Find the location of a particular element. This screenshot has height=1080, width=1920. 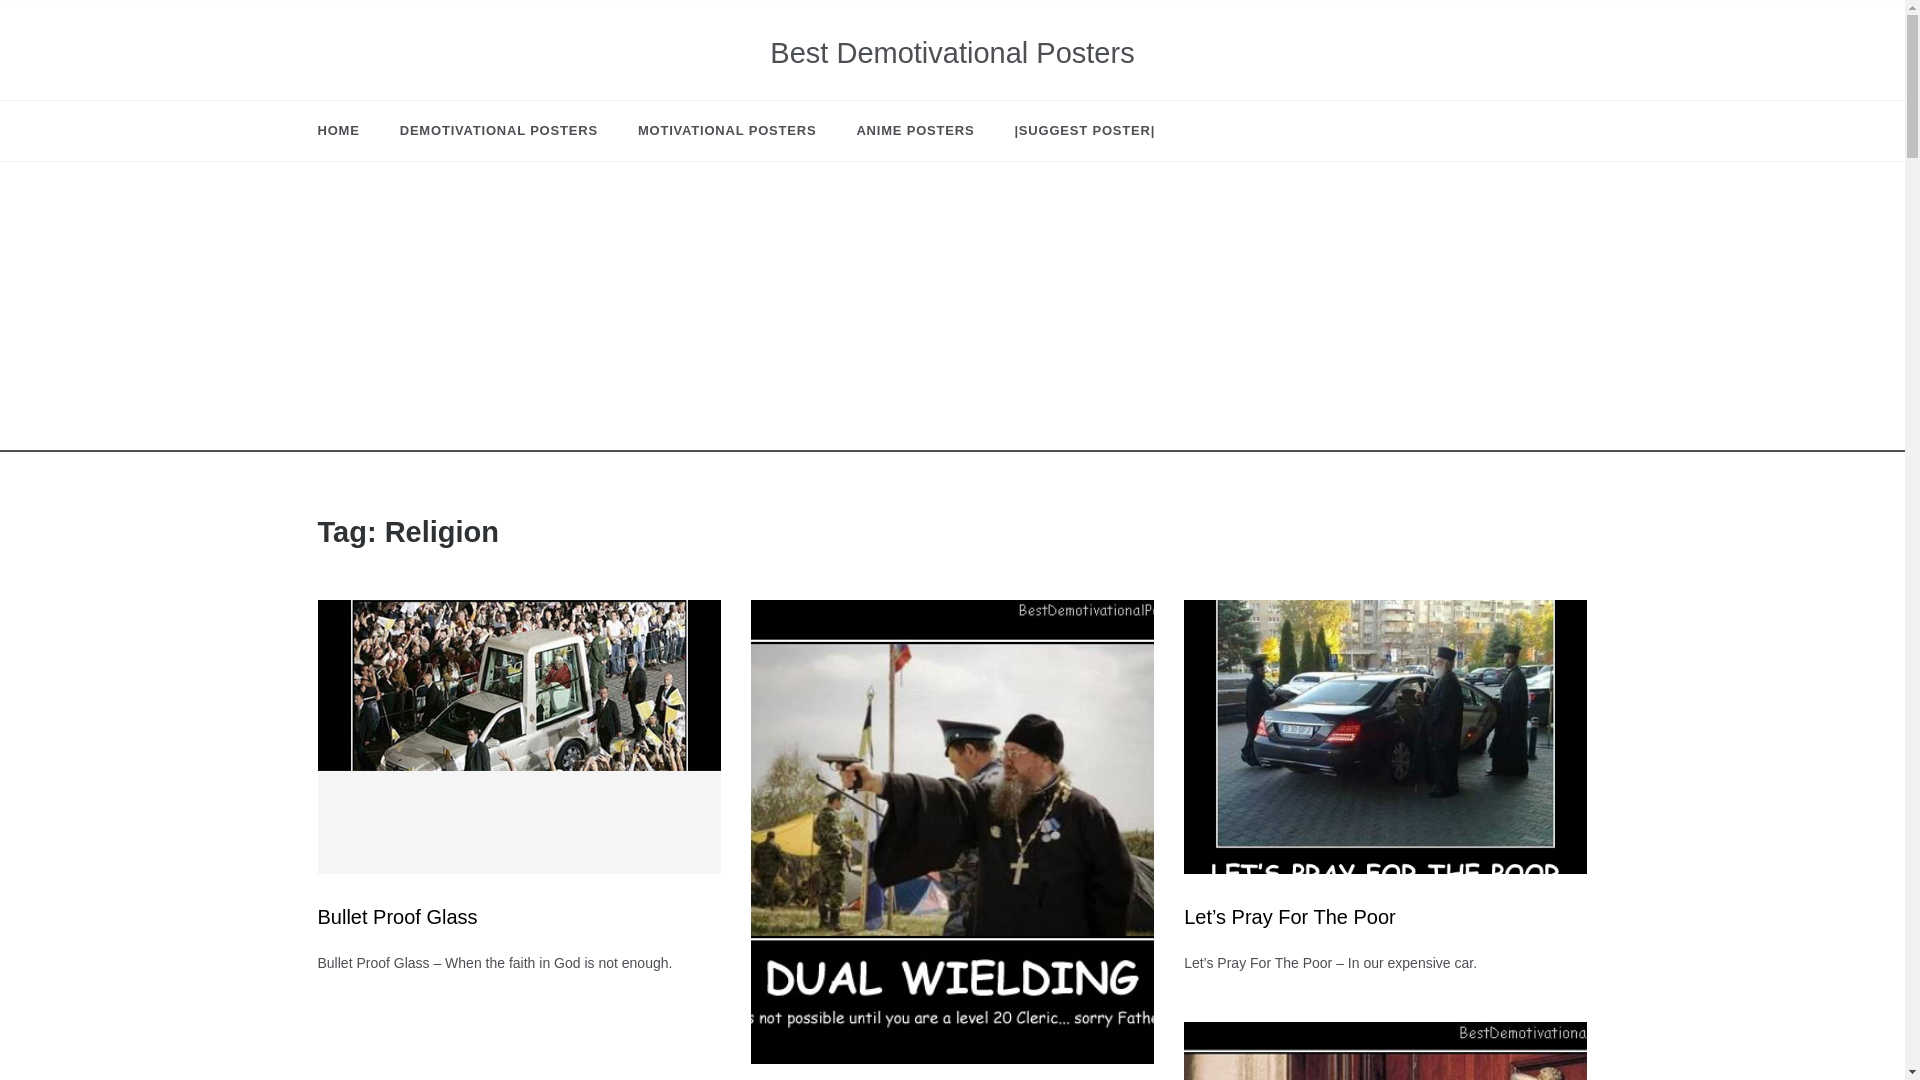

MOTIVATIONAL POSTERS is located at coordinates (728, 130).